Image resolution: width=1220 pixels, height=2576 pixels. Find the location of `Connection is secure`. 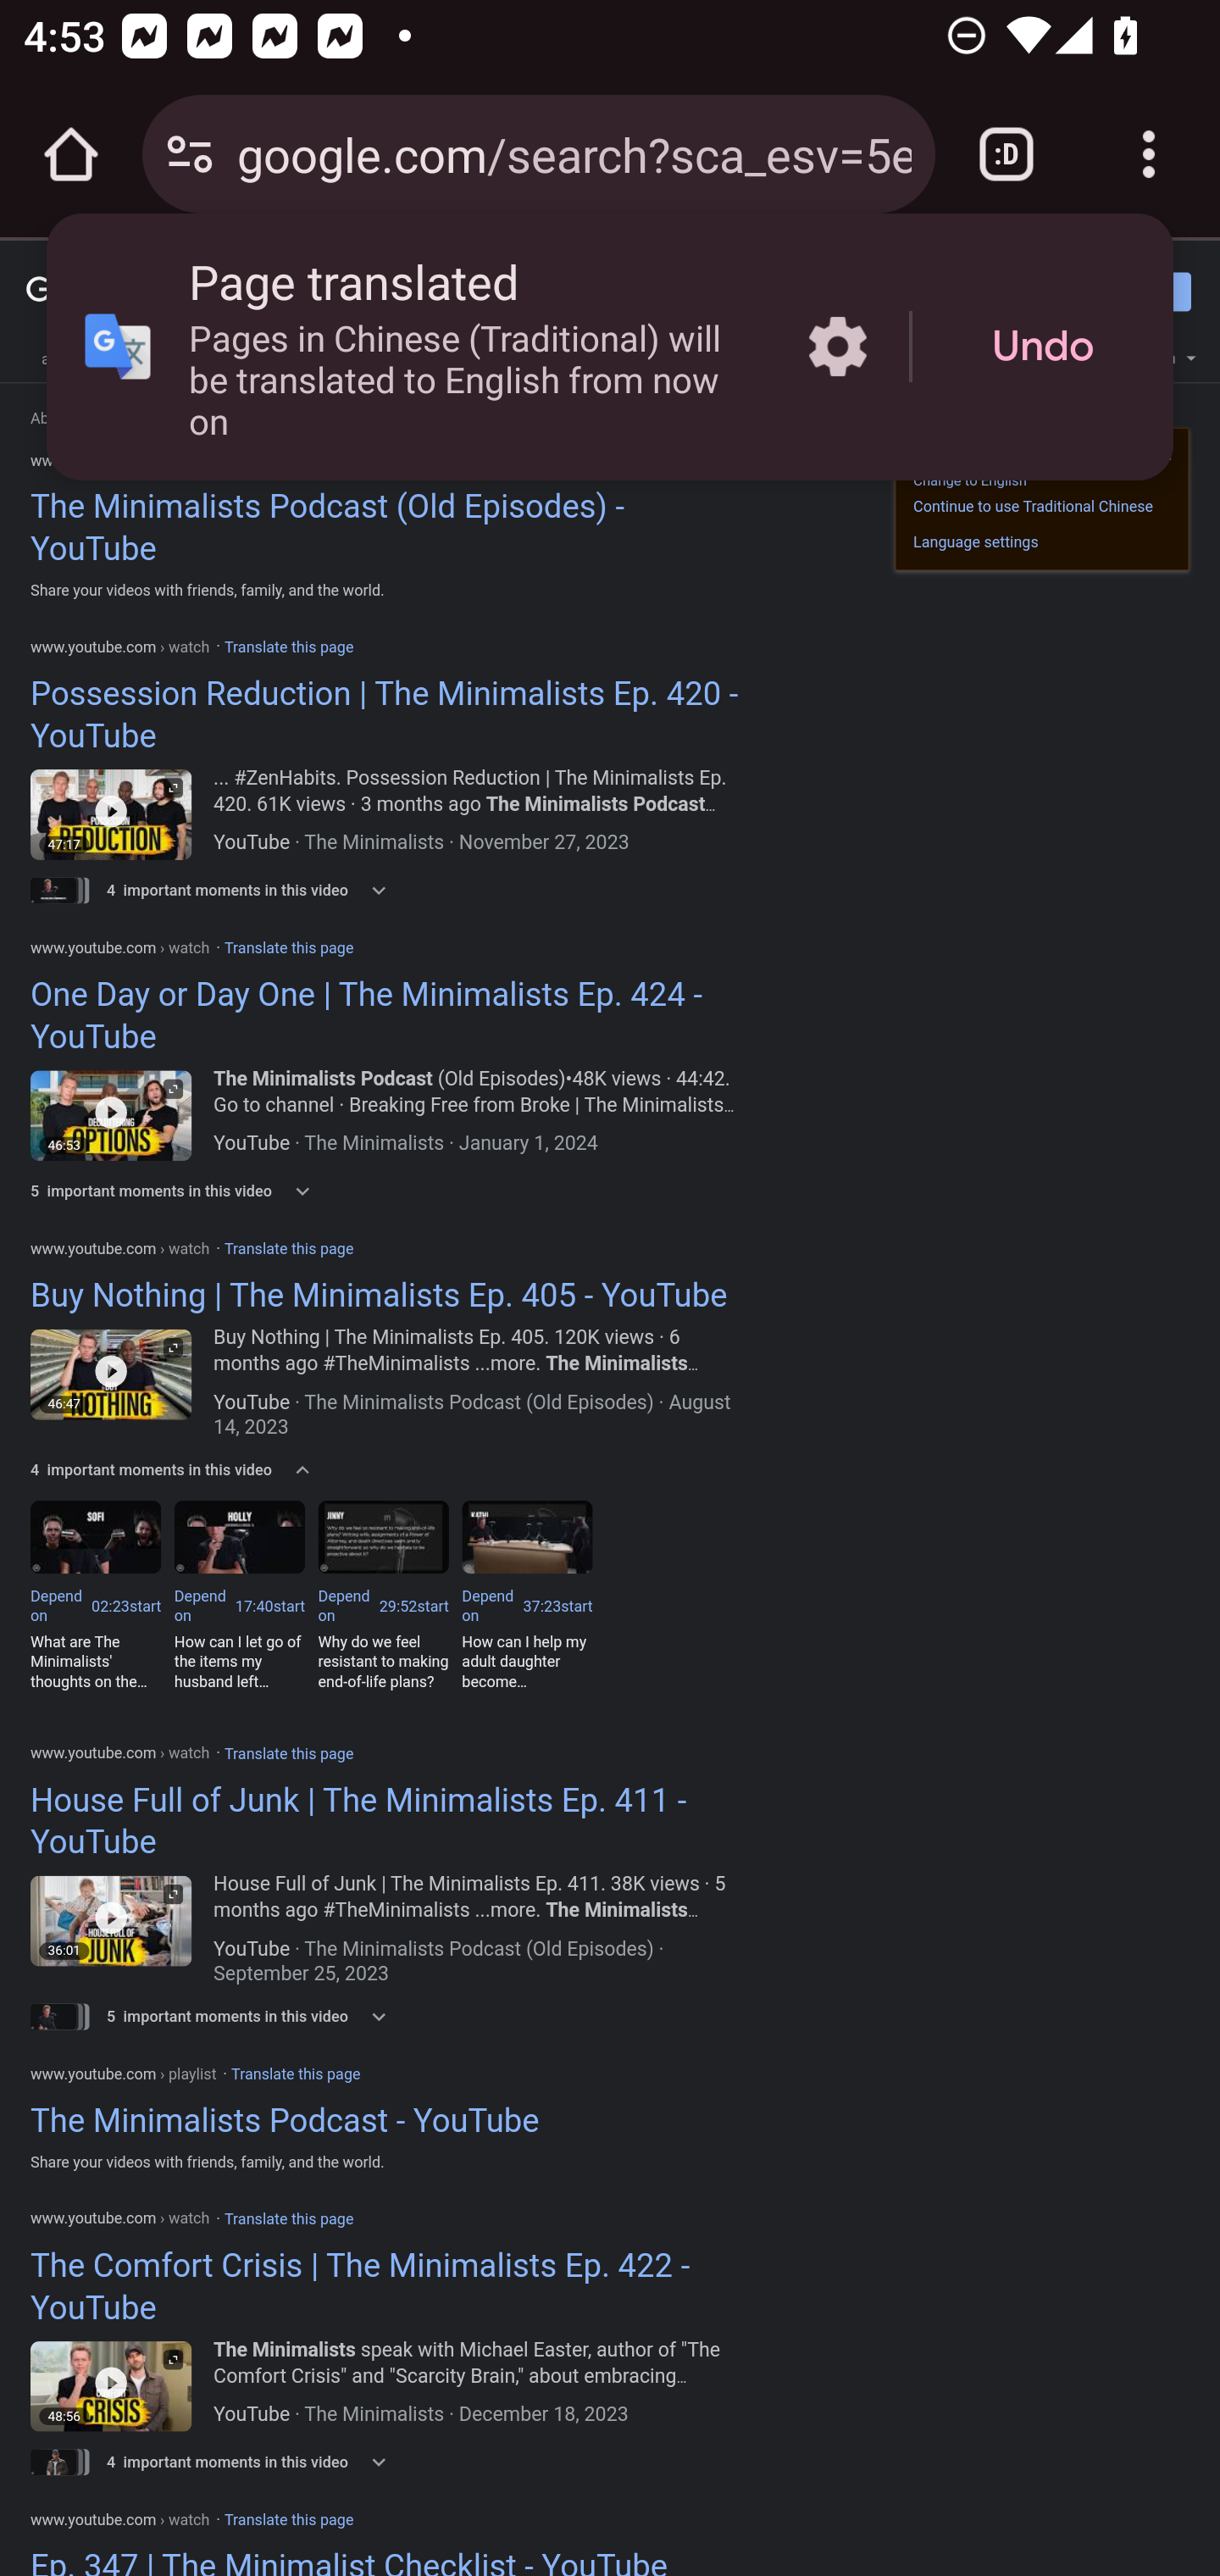

Connection is secure is located at coordinates (190, 154).